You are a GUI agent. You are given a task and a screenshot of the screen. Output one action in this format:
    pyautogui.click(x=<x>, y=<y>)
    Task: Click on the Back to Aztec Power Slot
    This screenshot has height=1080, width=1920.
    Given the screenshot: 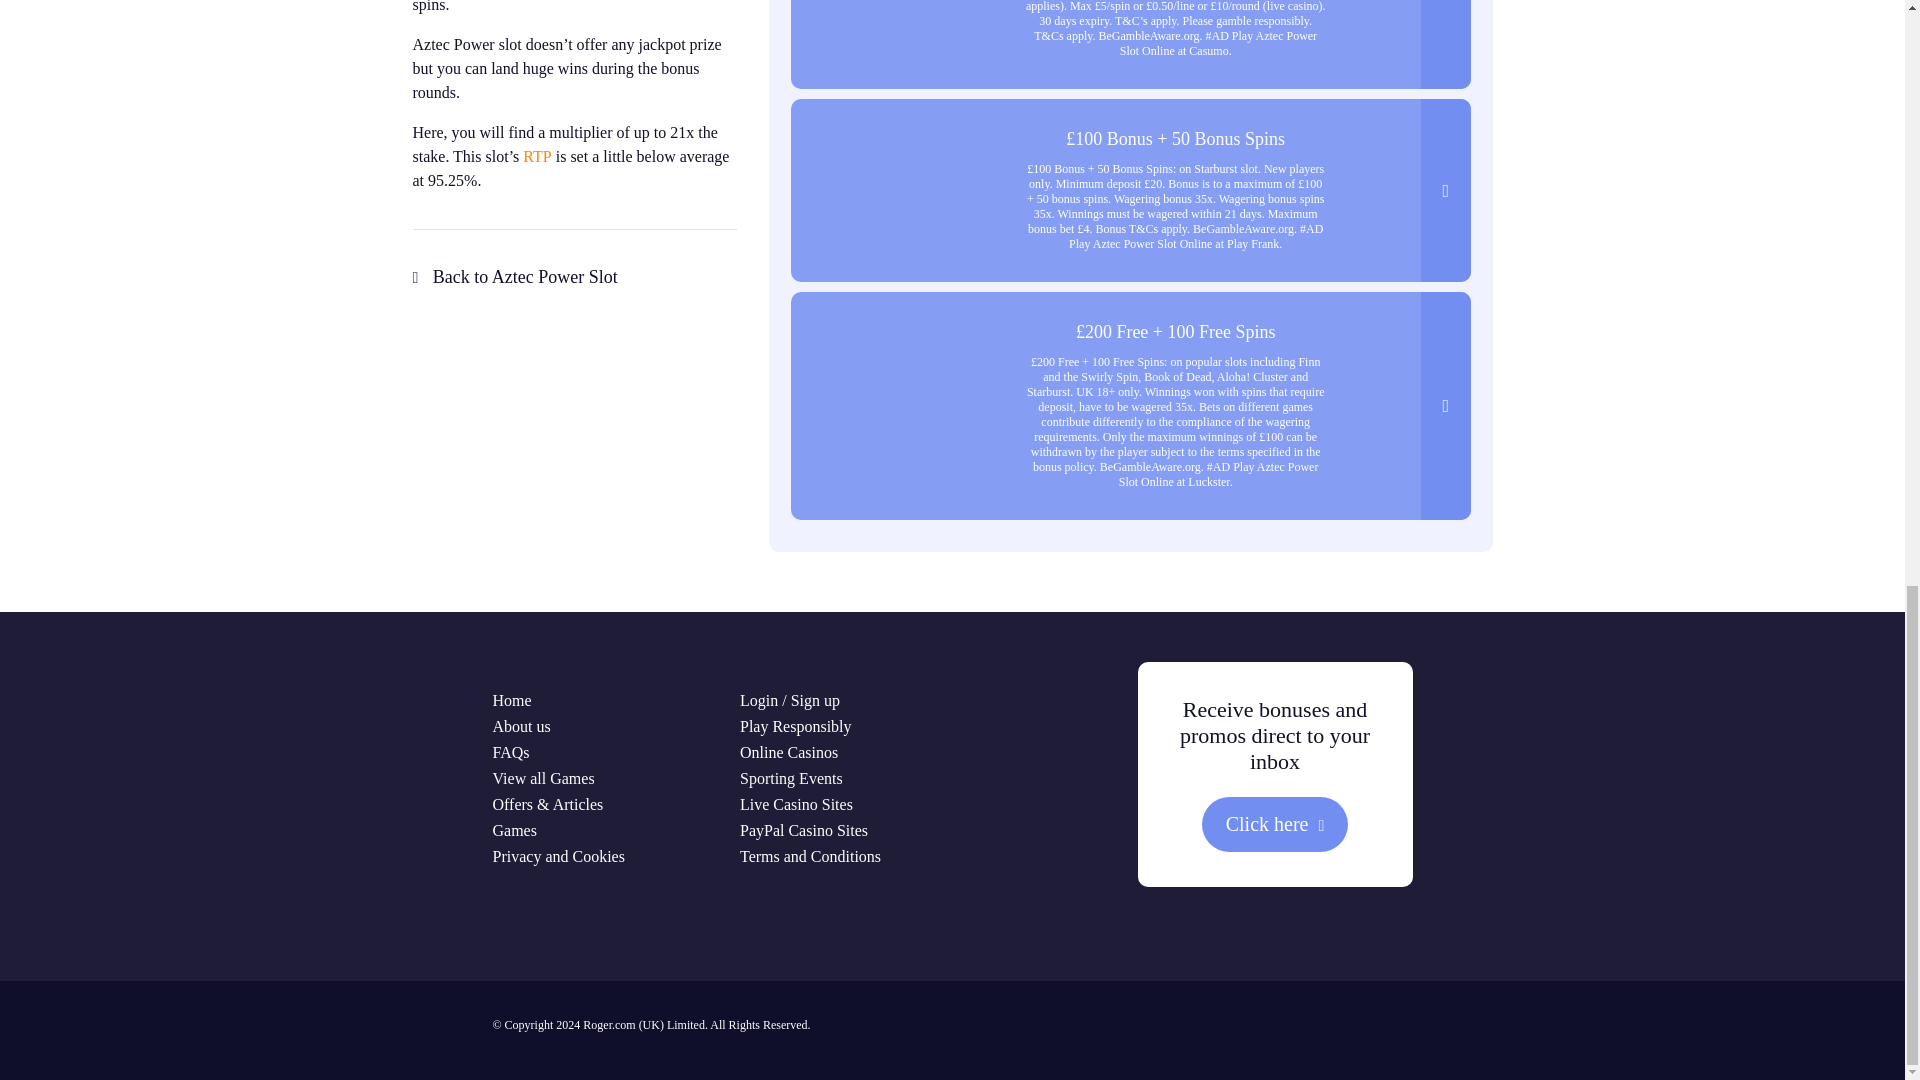 What is the action you would take?
    pyautogui.click(x=514, y=276)
    